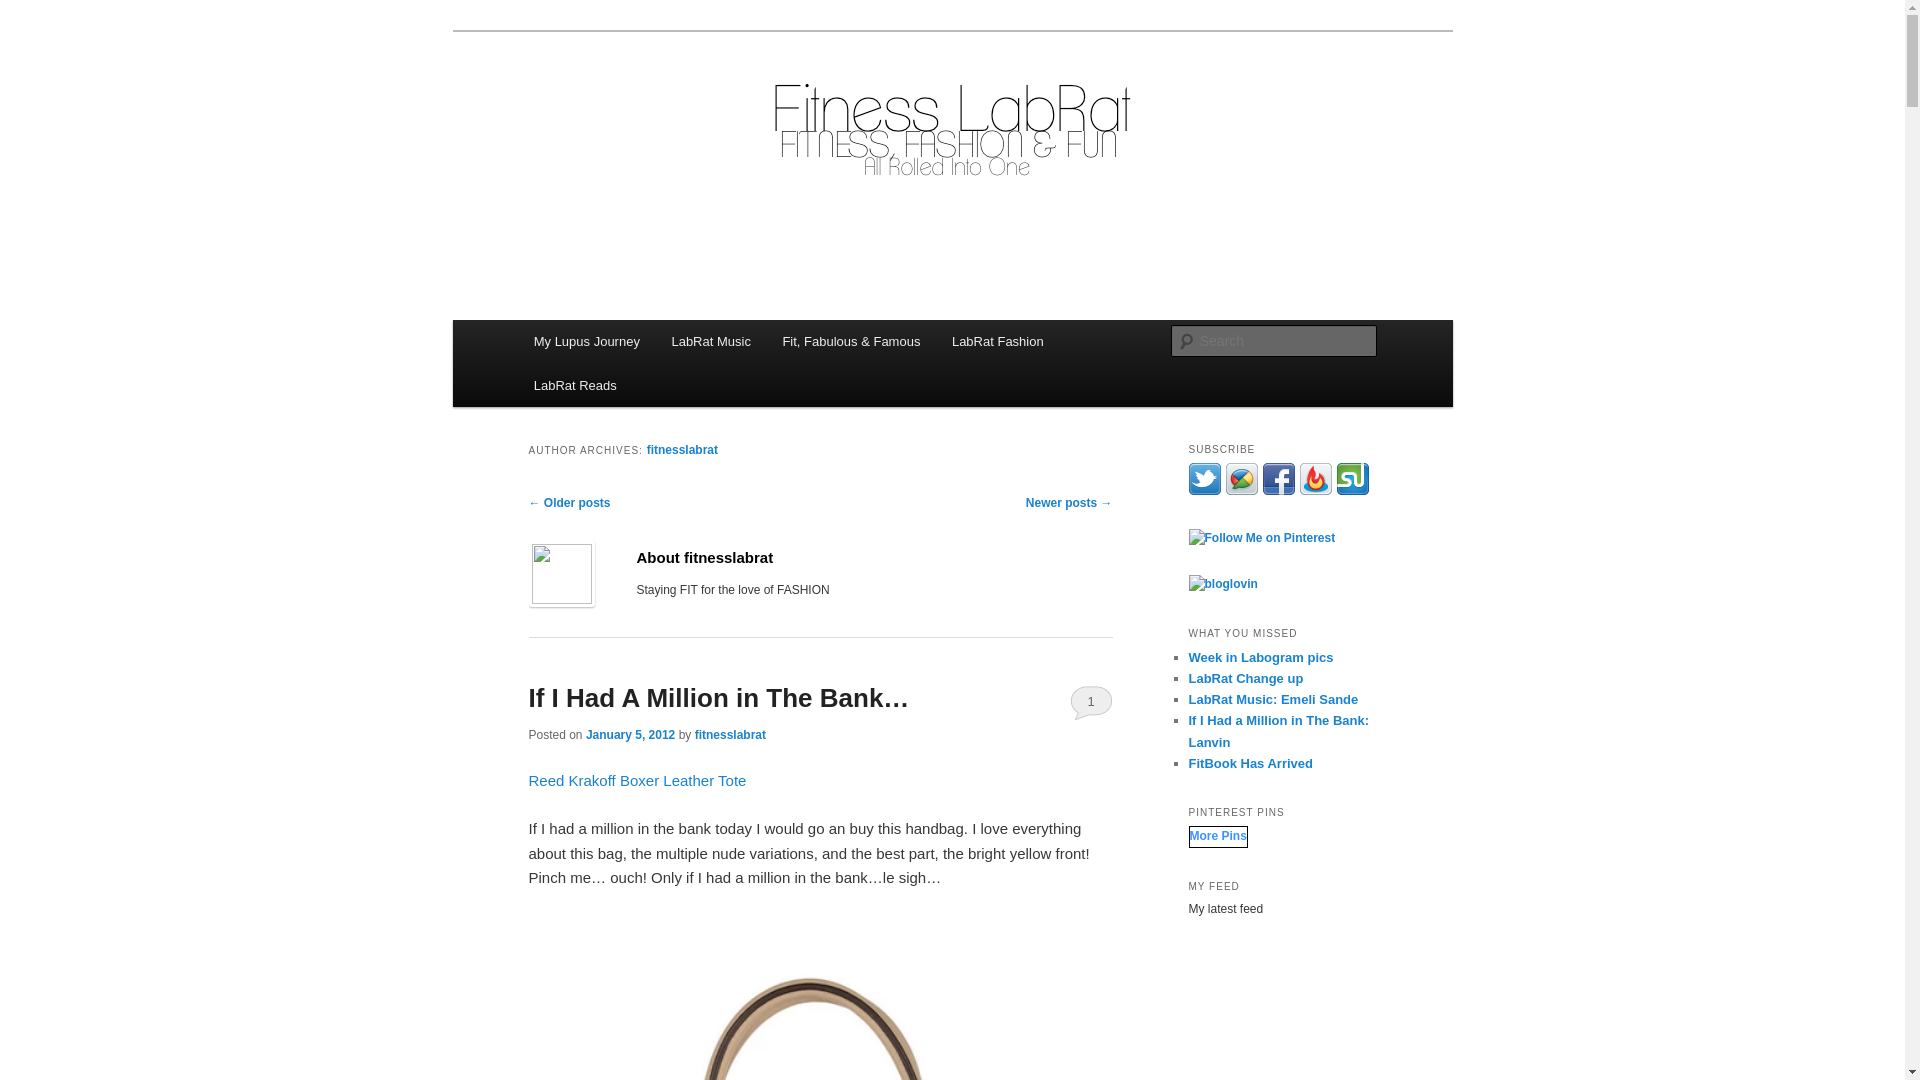 This screenshot has height=1080, width=1920. I want to click on My Lupus Journey, so click(587, 340).